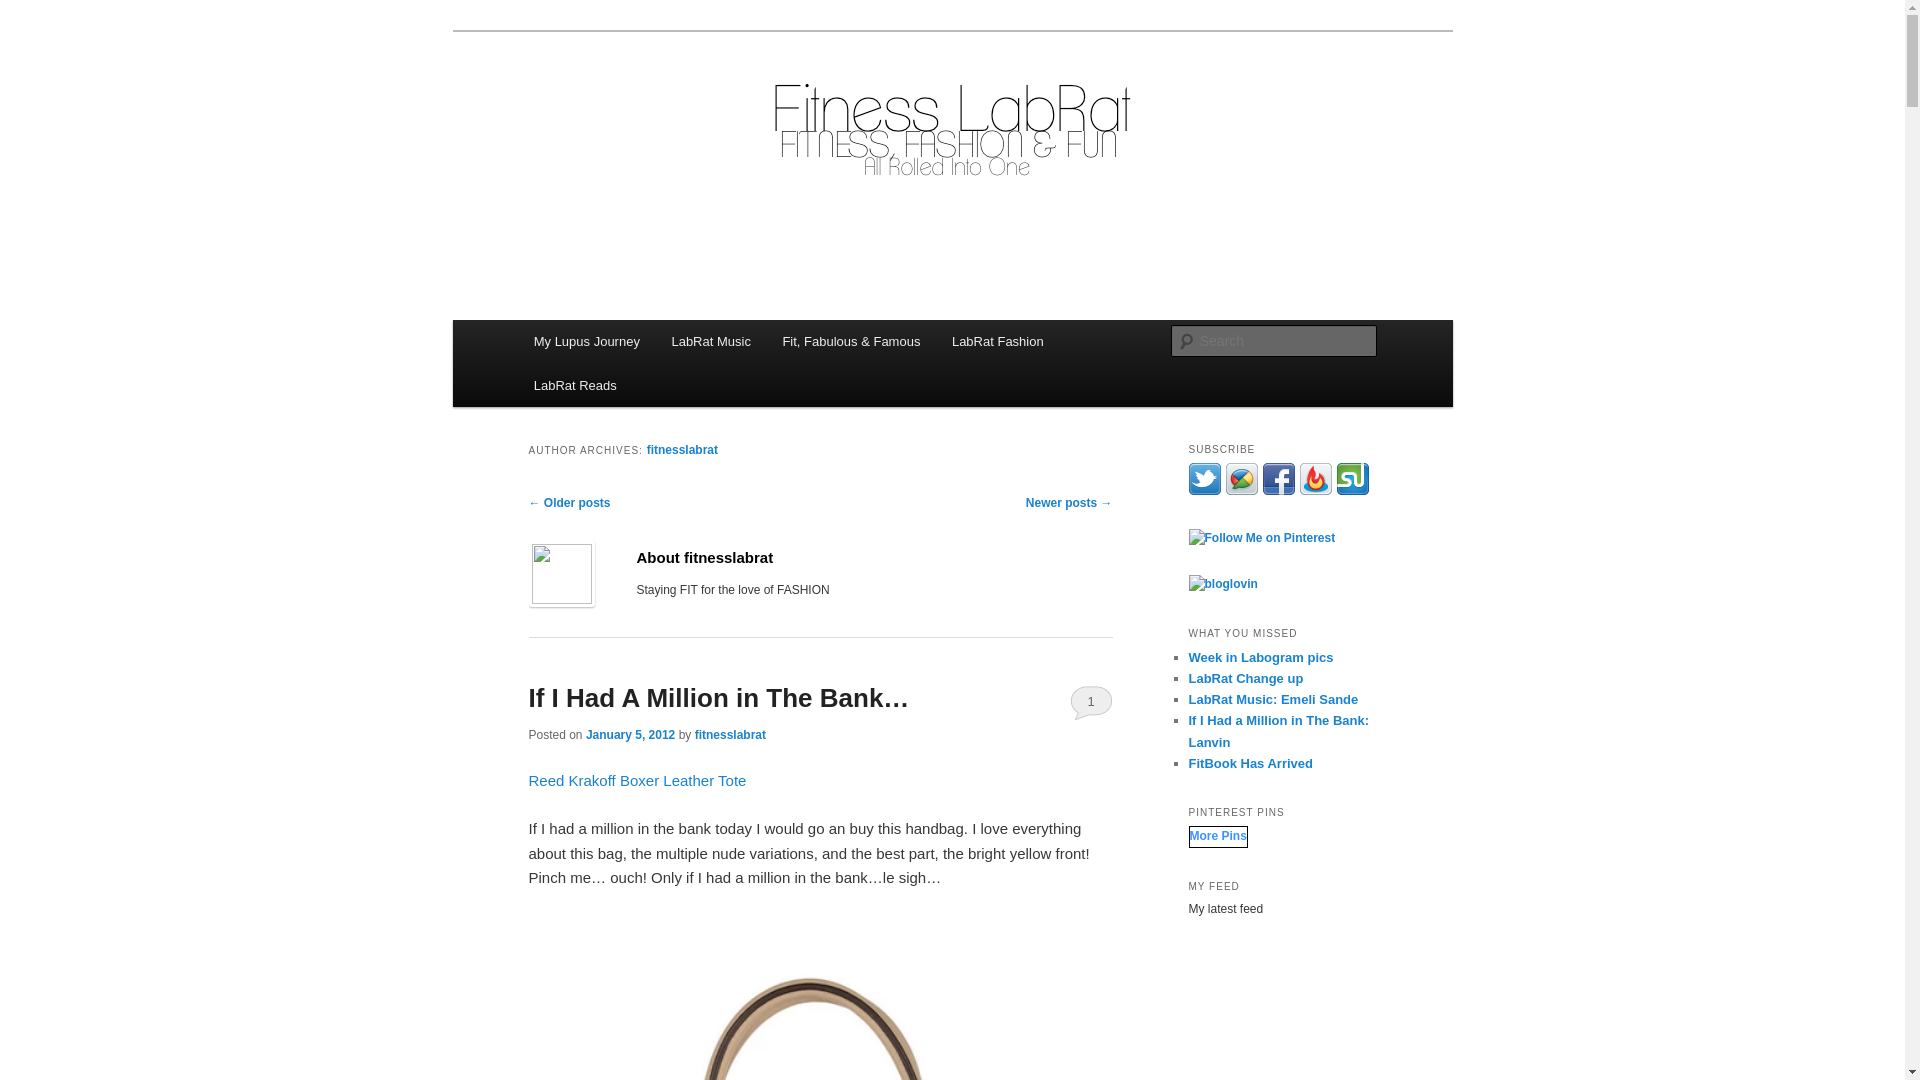 This screenshot has height=1080, width=1920. I want to click on My Lupus Journey, so click(587, 340).